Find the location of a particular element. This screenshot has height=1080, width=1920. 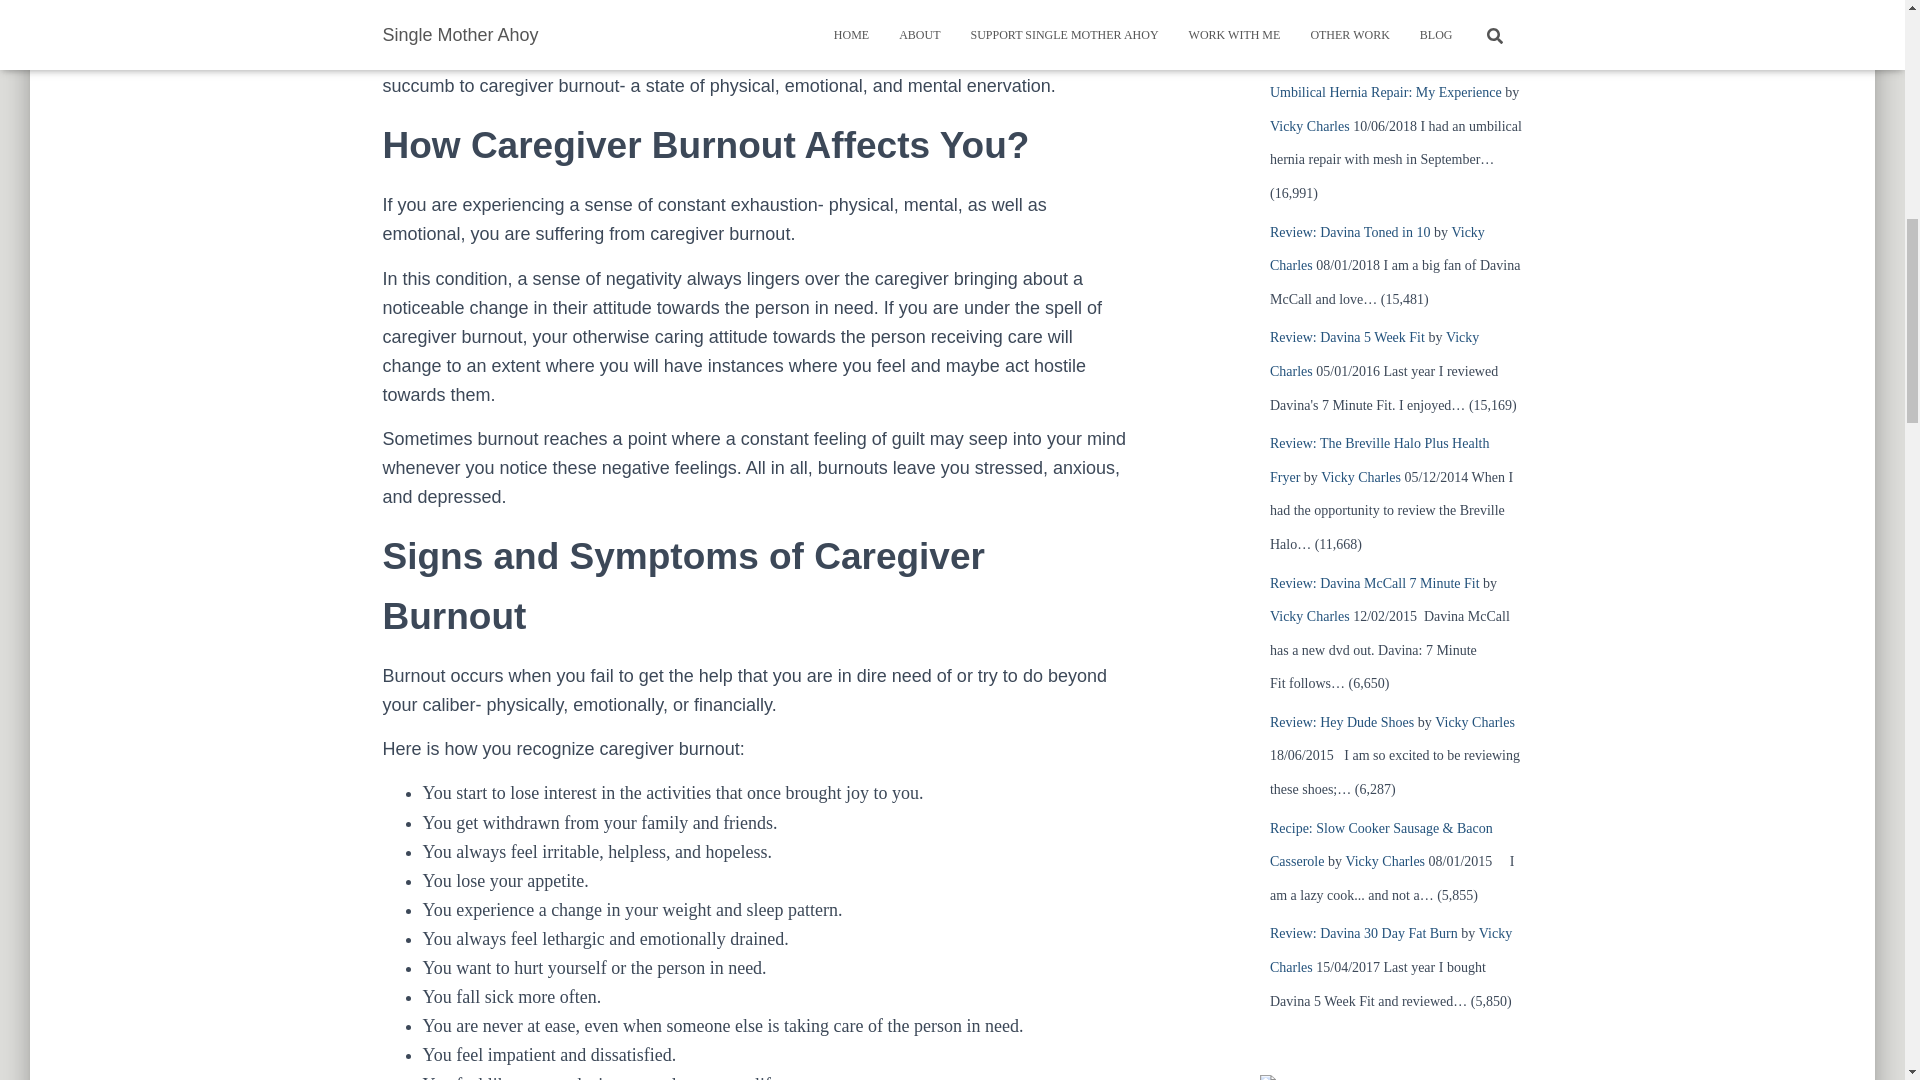

Review: Davina Toned in 10 is located at coordinates (1350, 232).